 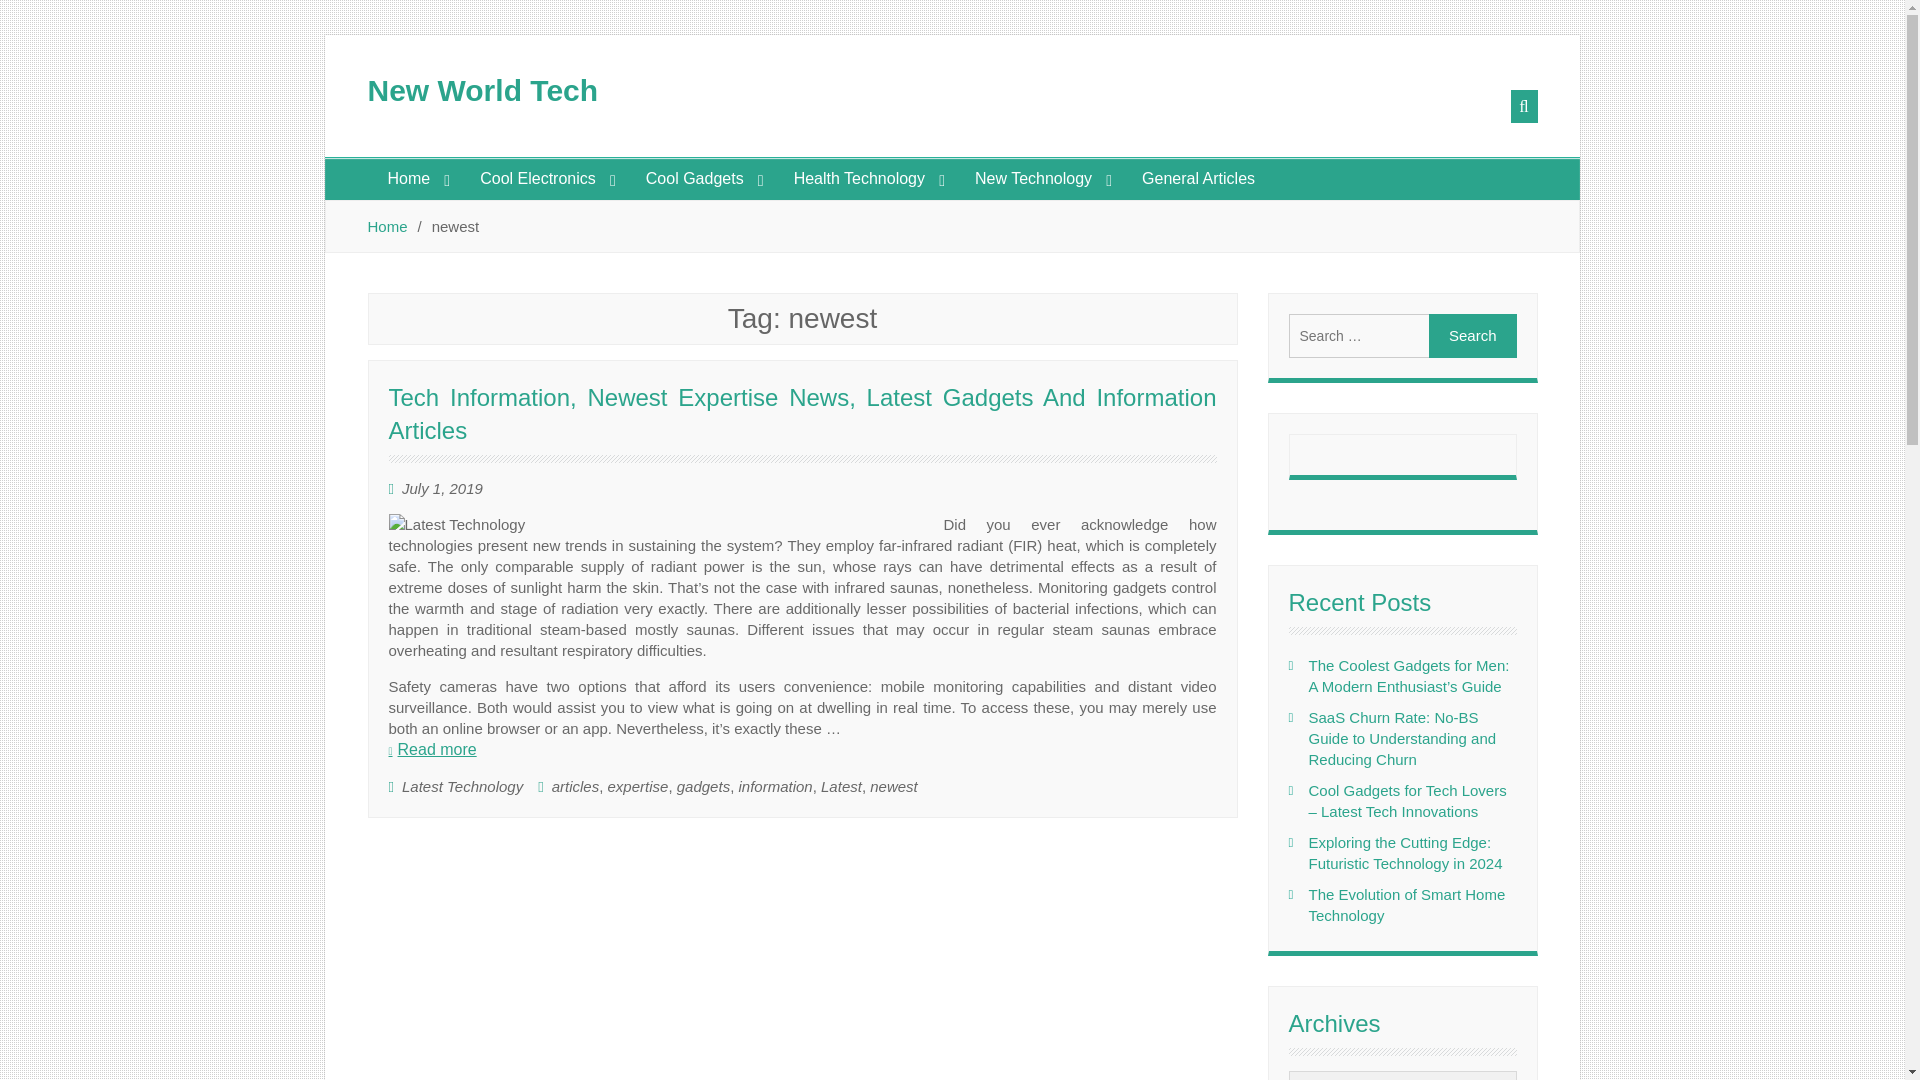 What do you see at coordinates (542, 178) in the screenshot?
I see `Cool Electronics` at bounding box center [542, 178].